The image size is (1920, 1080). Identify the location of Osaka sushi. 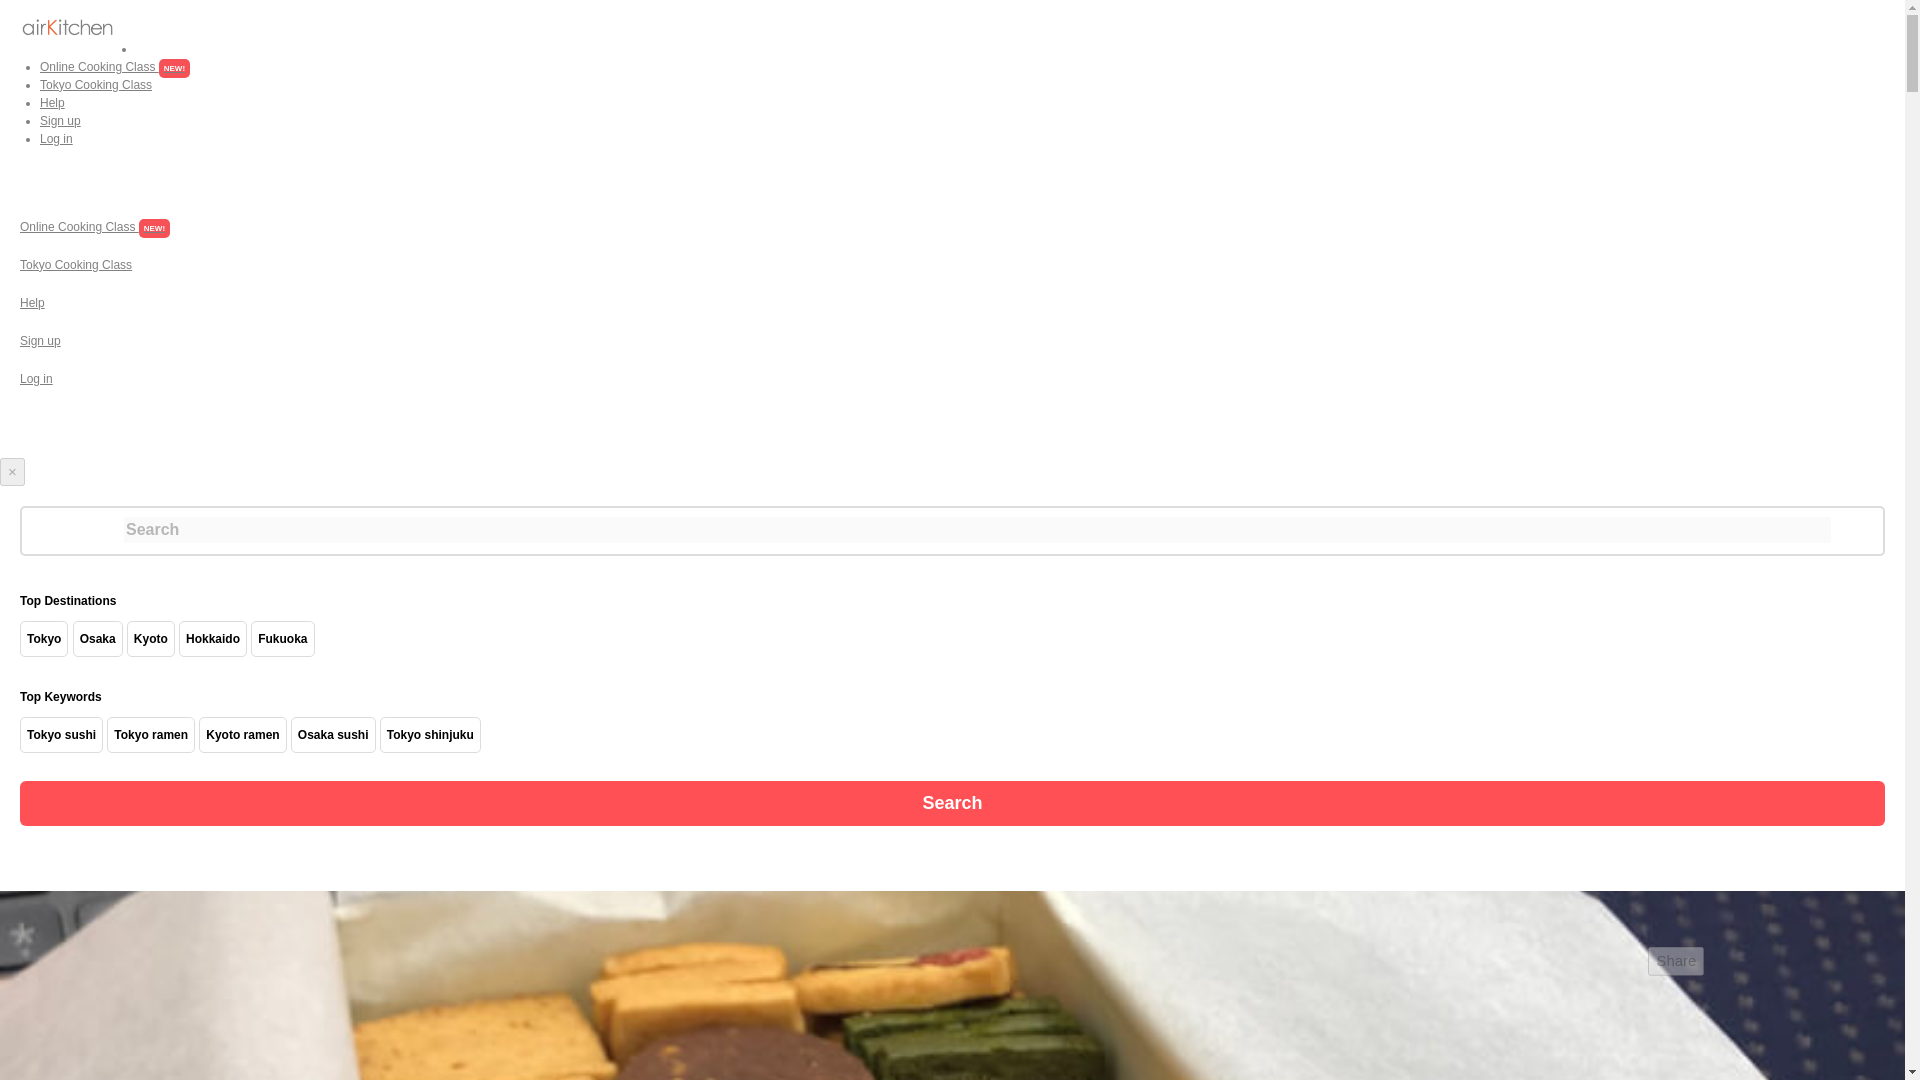
(332, 734).